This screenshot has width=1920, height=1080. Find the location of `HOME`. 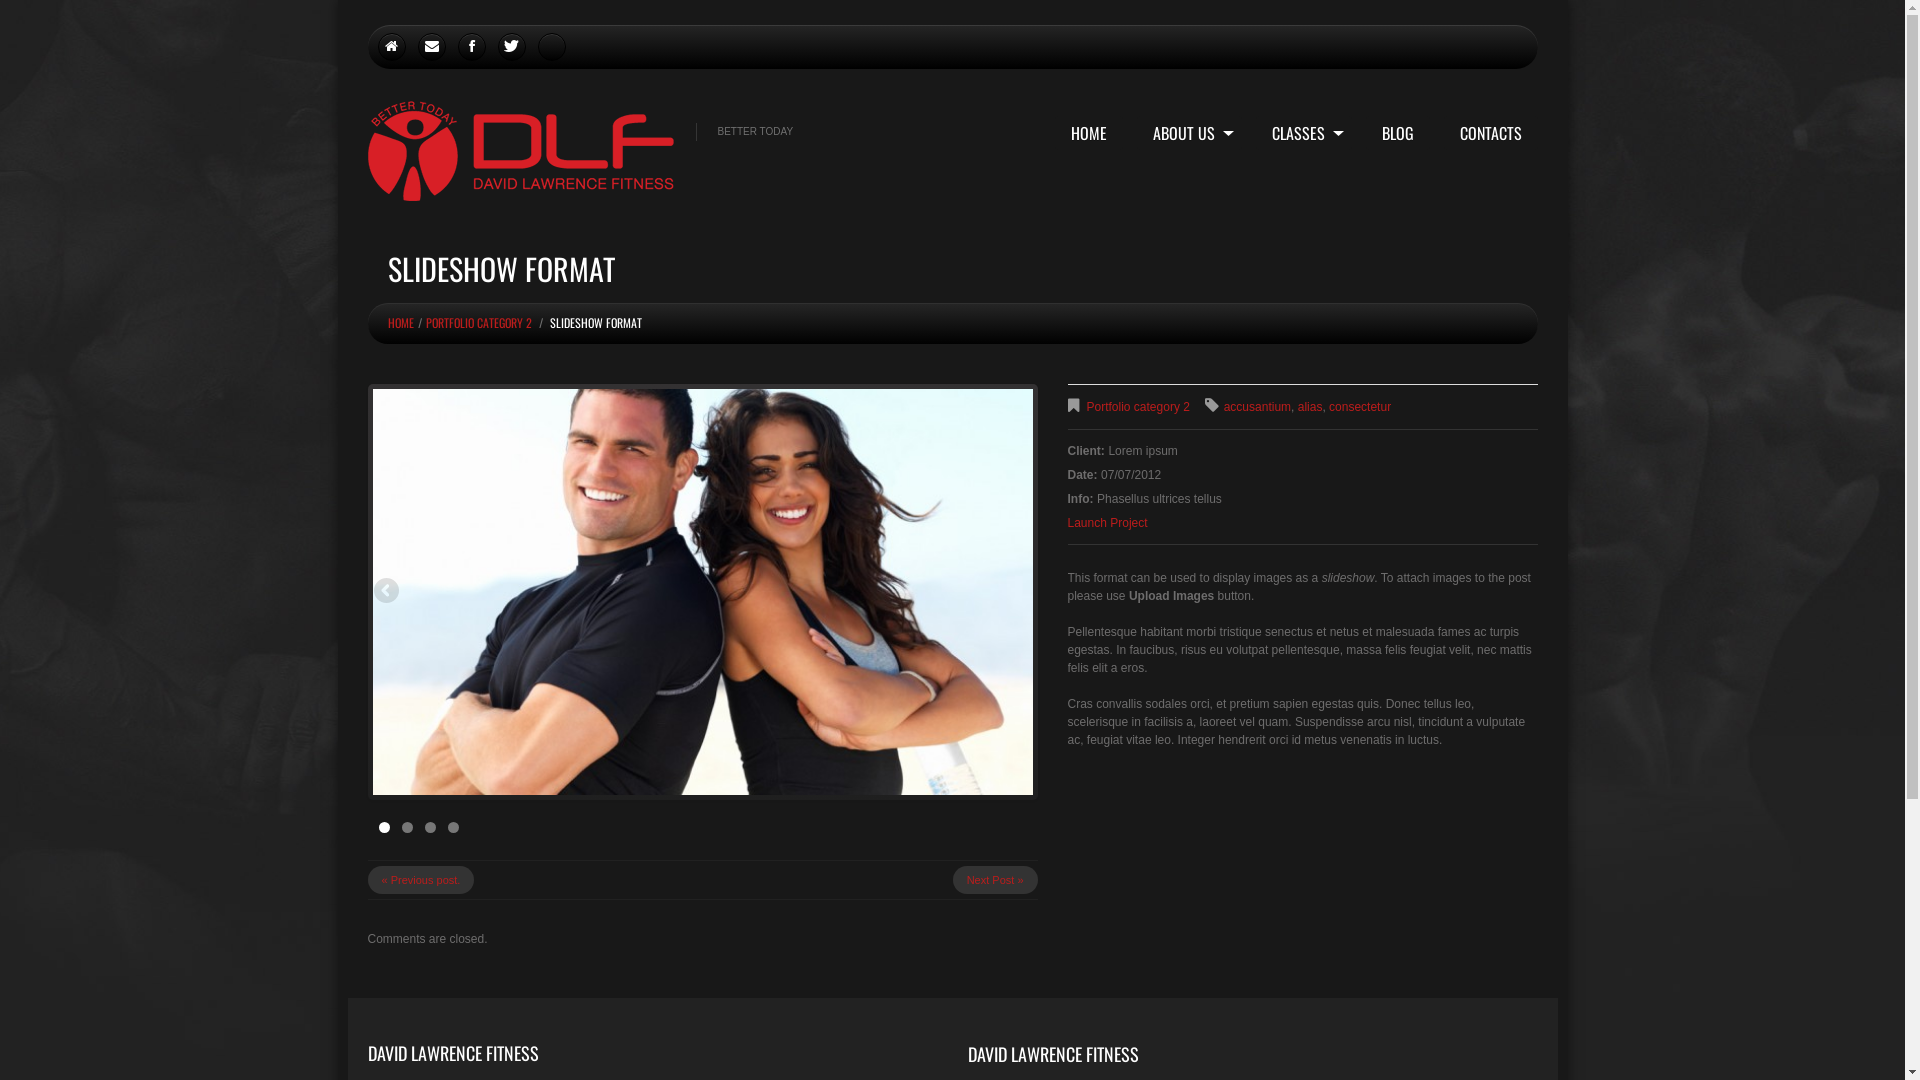

HOME is located at coordinates (401, 322).